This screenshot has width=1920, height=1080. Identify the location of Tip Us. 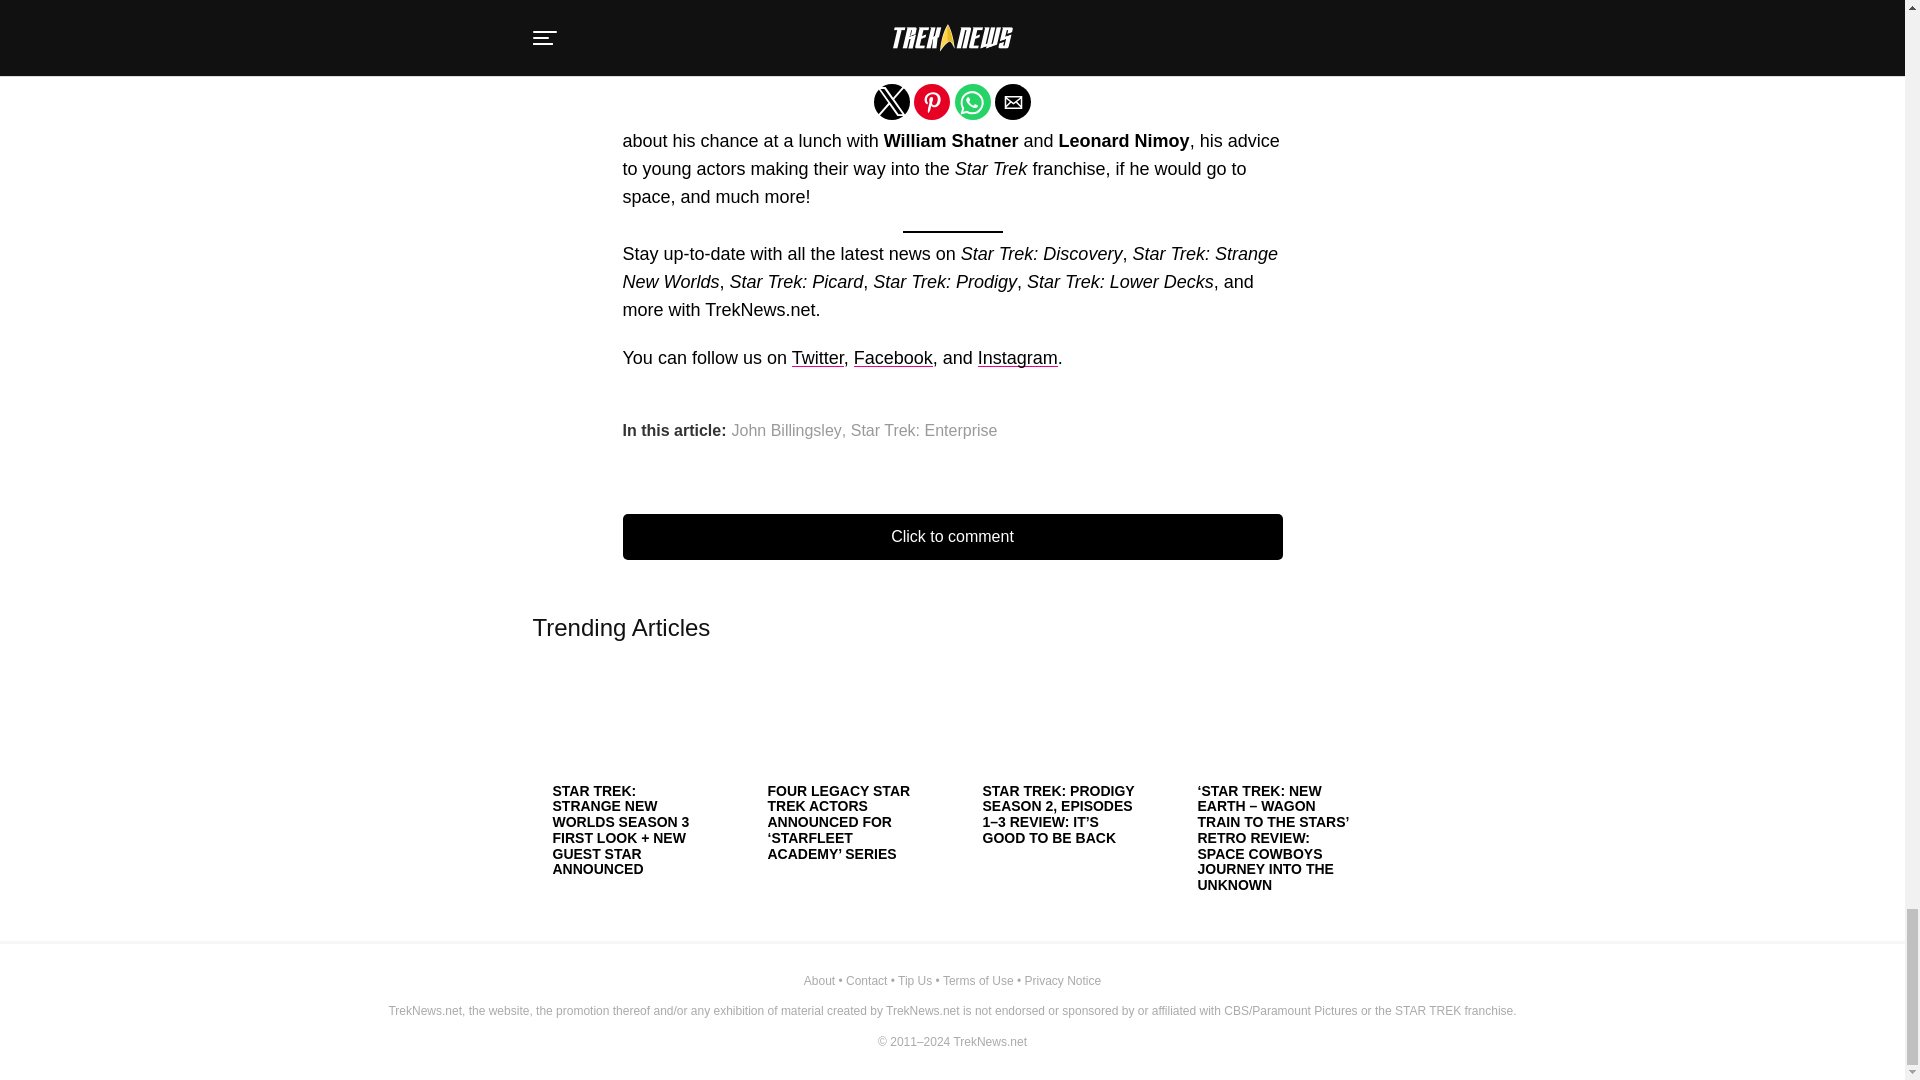
(914, 981).